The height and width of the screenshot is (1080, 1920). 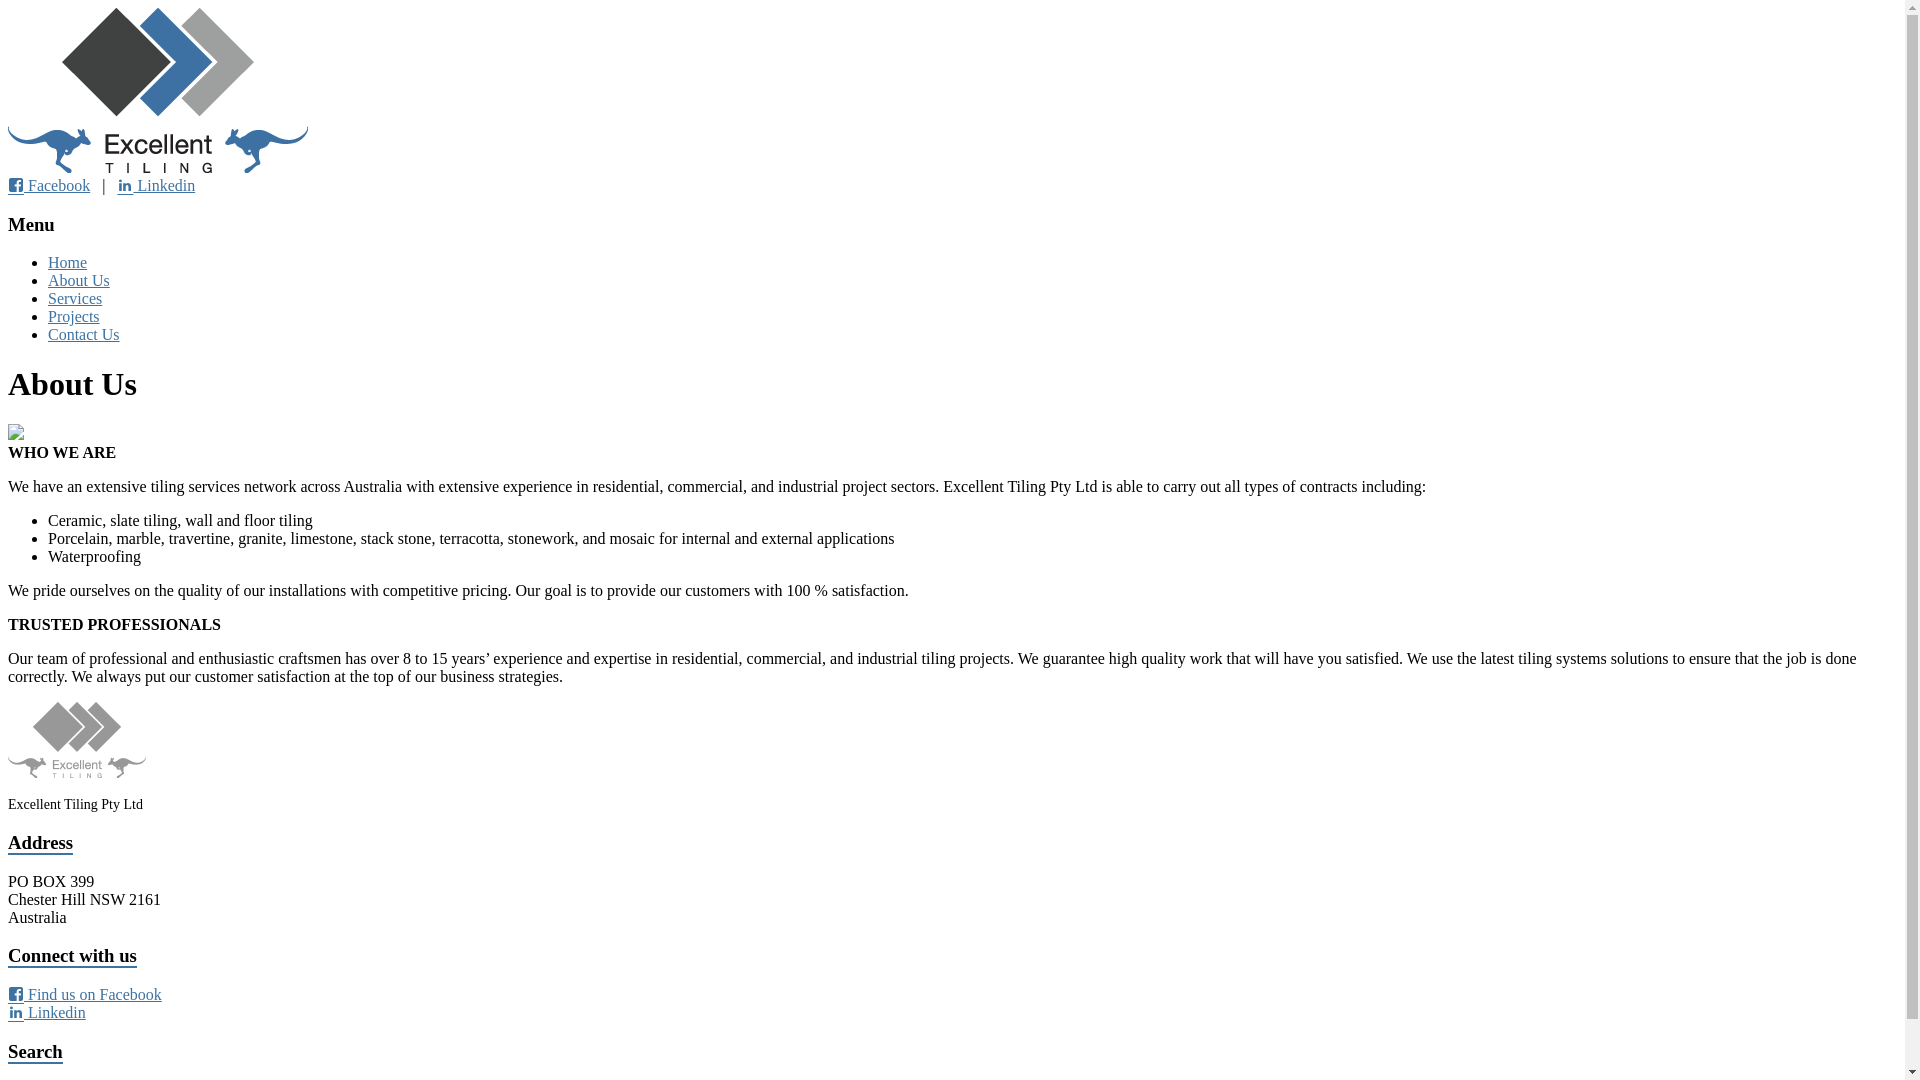 What do you see at coordinates (74, 316) in the screenshot?
I see `Projects` at bounding box center [74, 316].